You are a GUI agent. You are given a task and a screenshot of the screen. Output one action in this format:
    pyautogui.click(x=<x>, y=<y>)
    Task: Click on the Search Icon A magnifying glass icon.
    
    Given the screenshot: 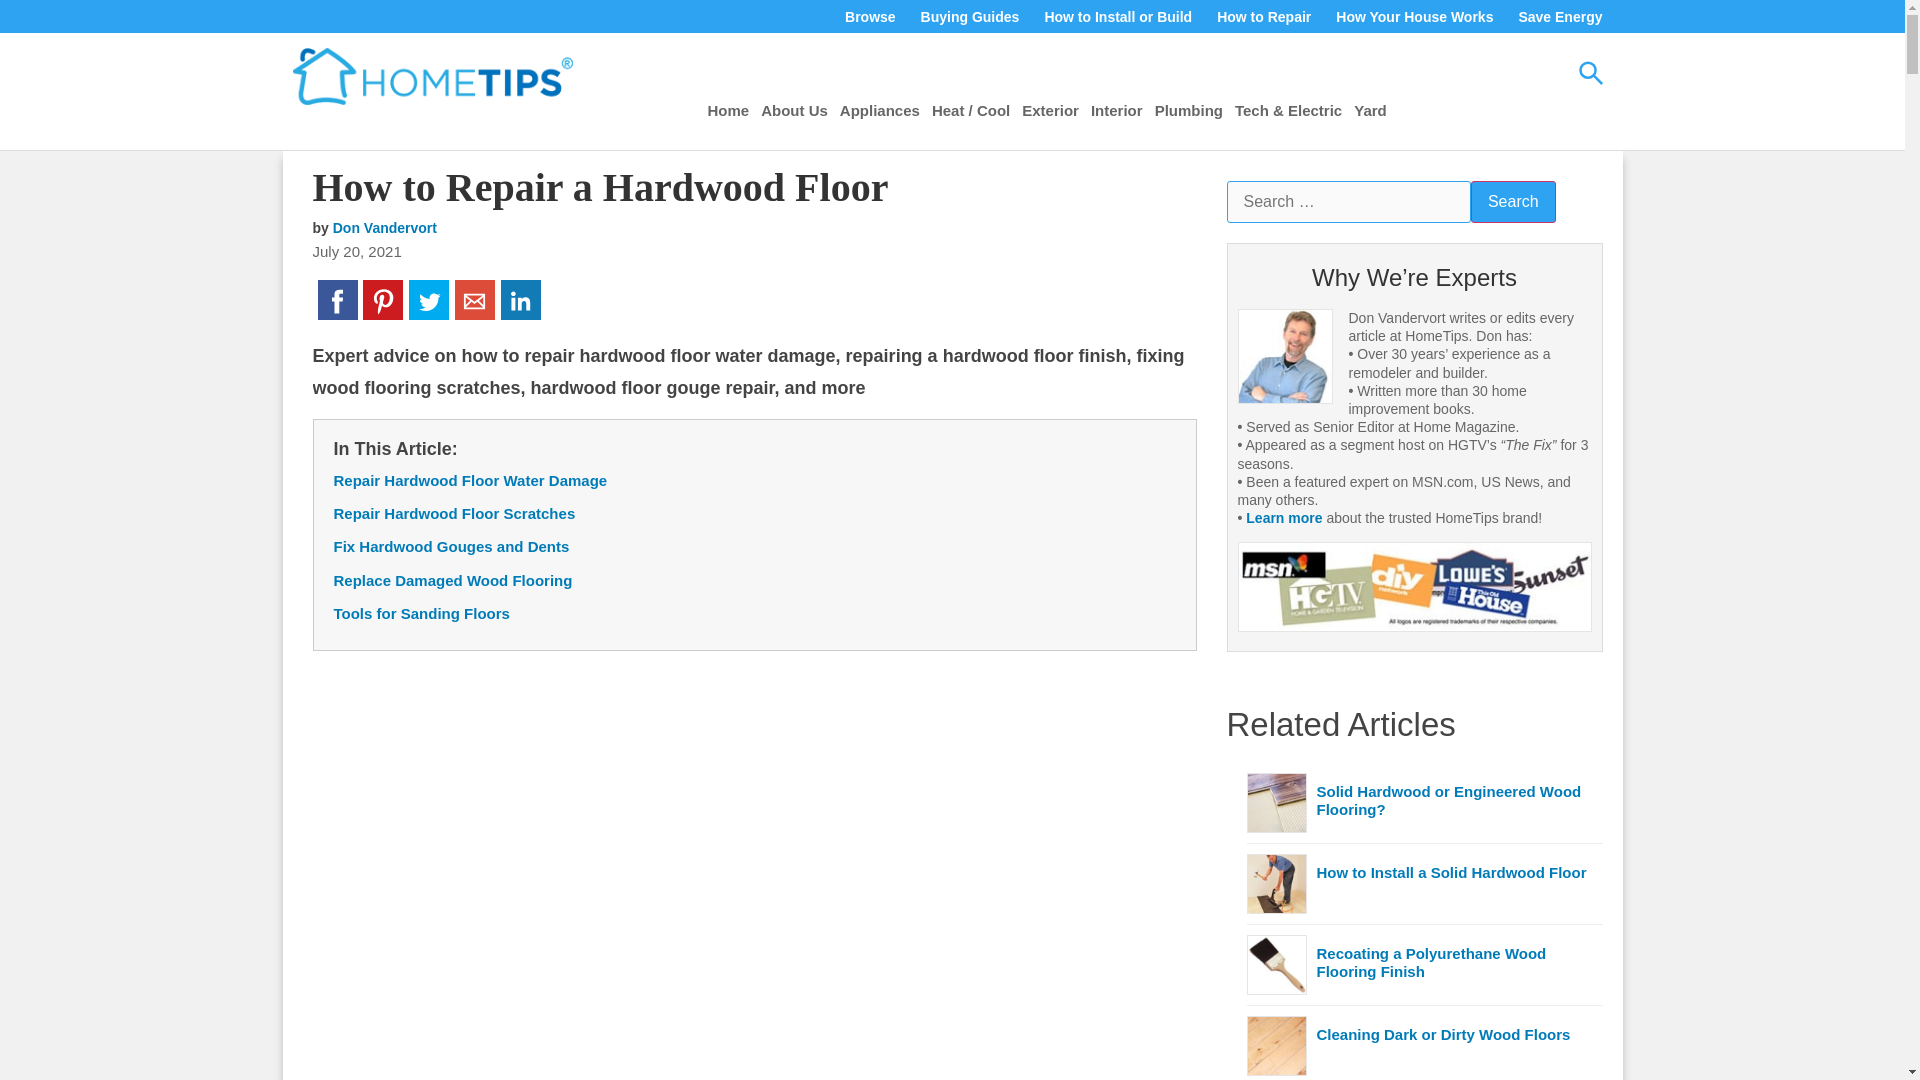 What is the action you would take?
    pyautogui.click(x=1590, y=72)
    